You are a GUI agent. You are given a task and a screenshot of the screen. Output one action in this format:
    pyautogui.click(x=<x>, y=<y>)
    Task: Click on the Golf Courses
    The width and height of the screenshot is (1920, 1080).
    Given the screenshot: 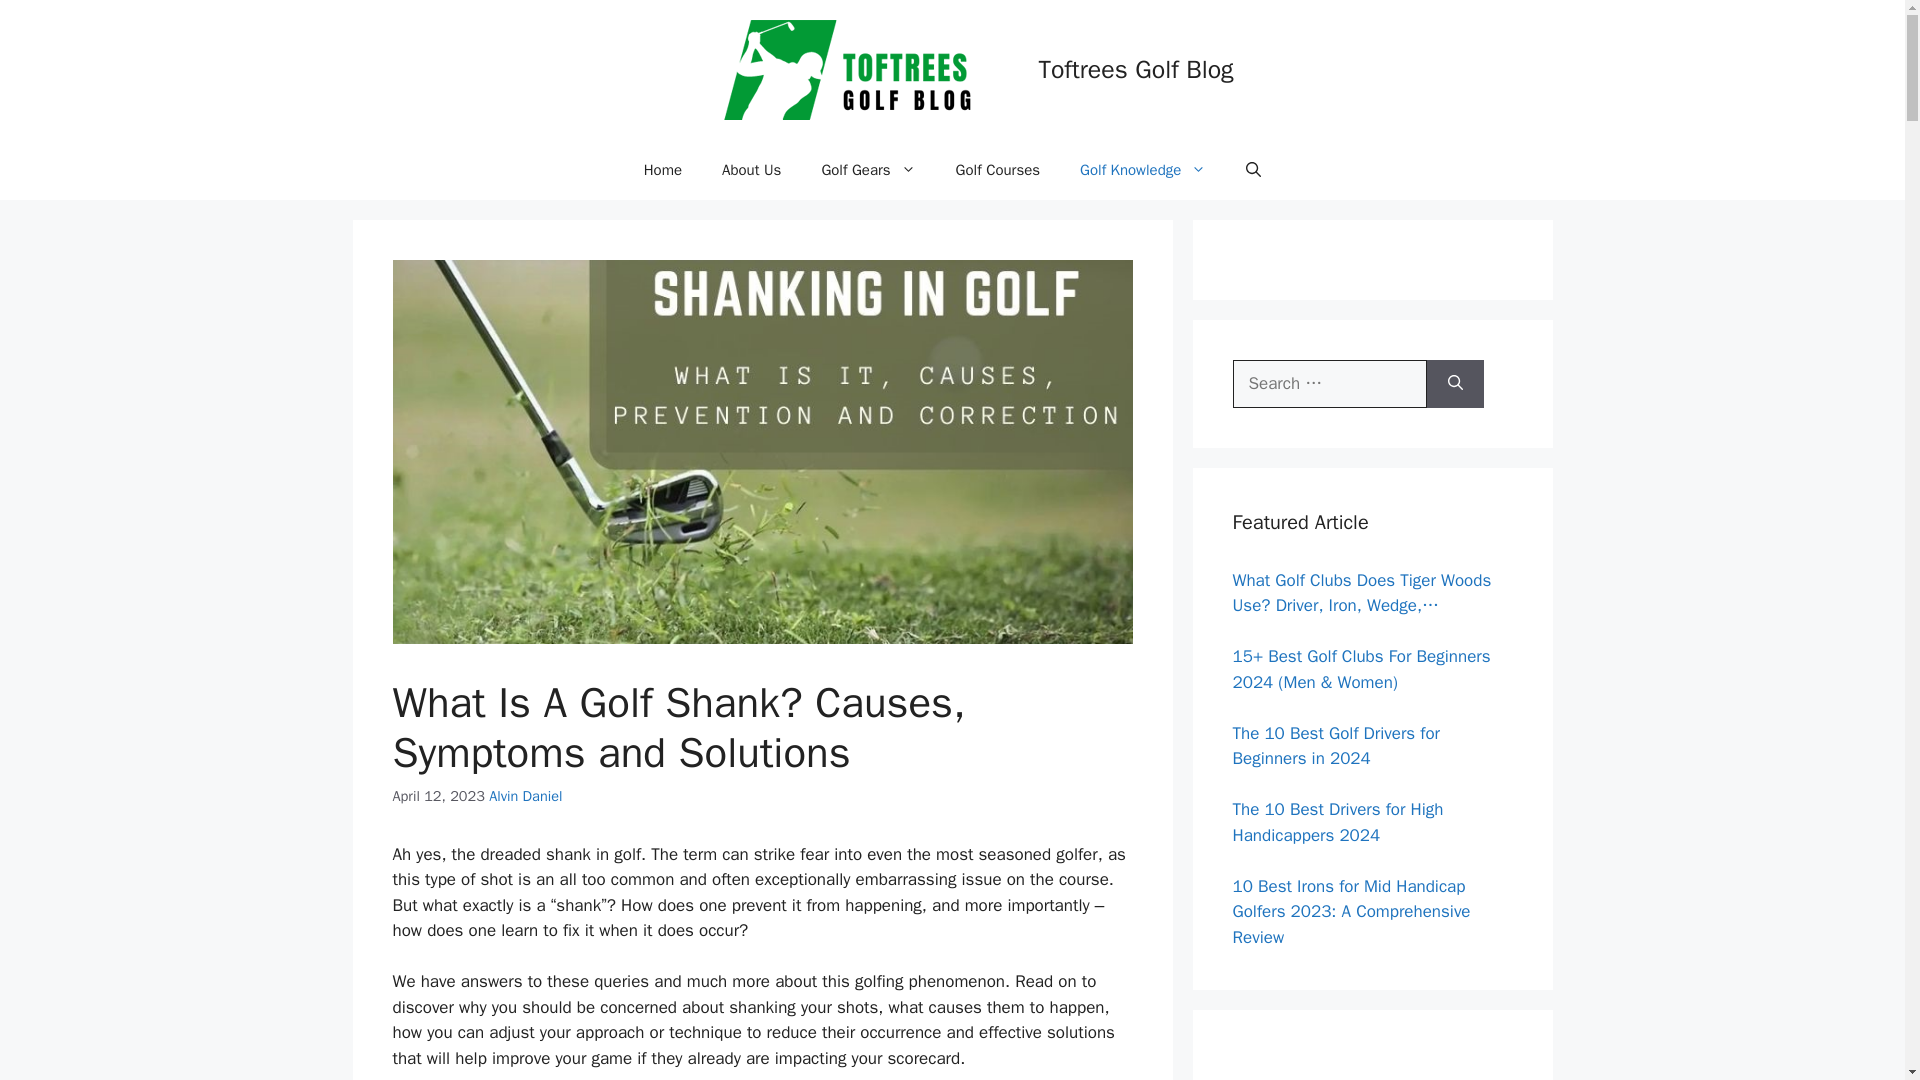 What is the action you would take?
    pyautogui.click(x=998, y=170)
    